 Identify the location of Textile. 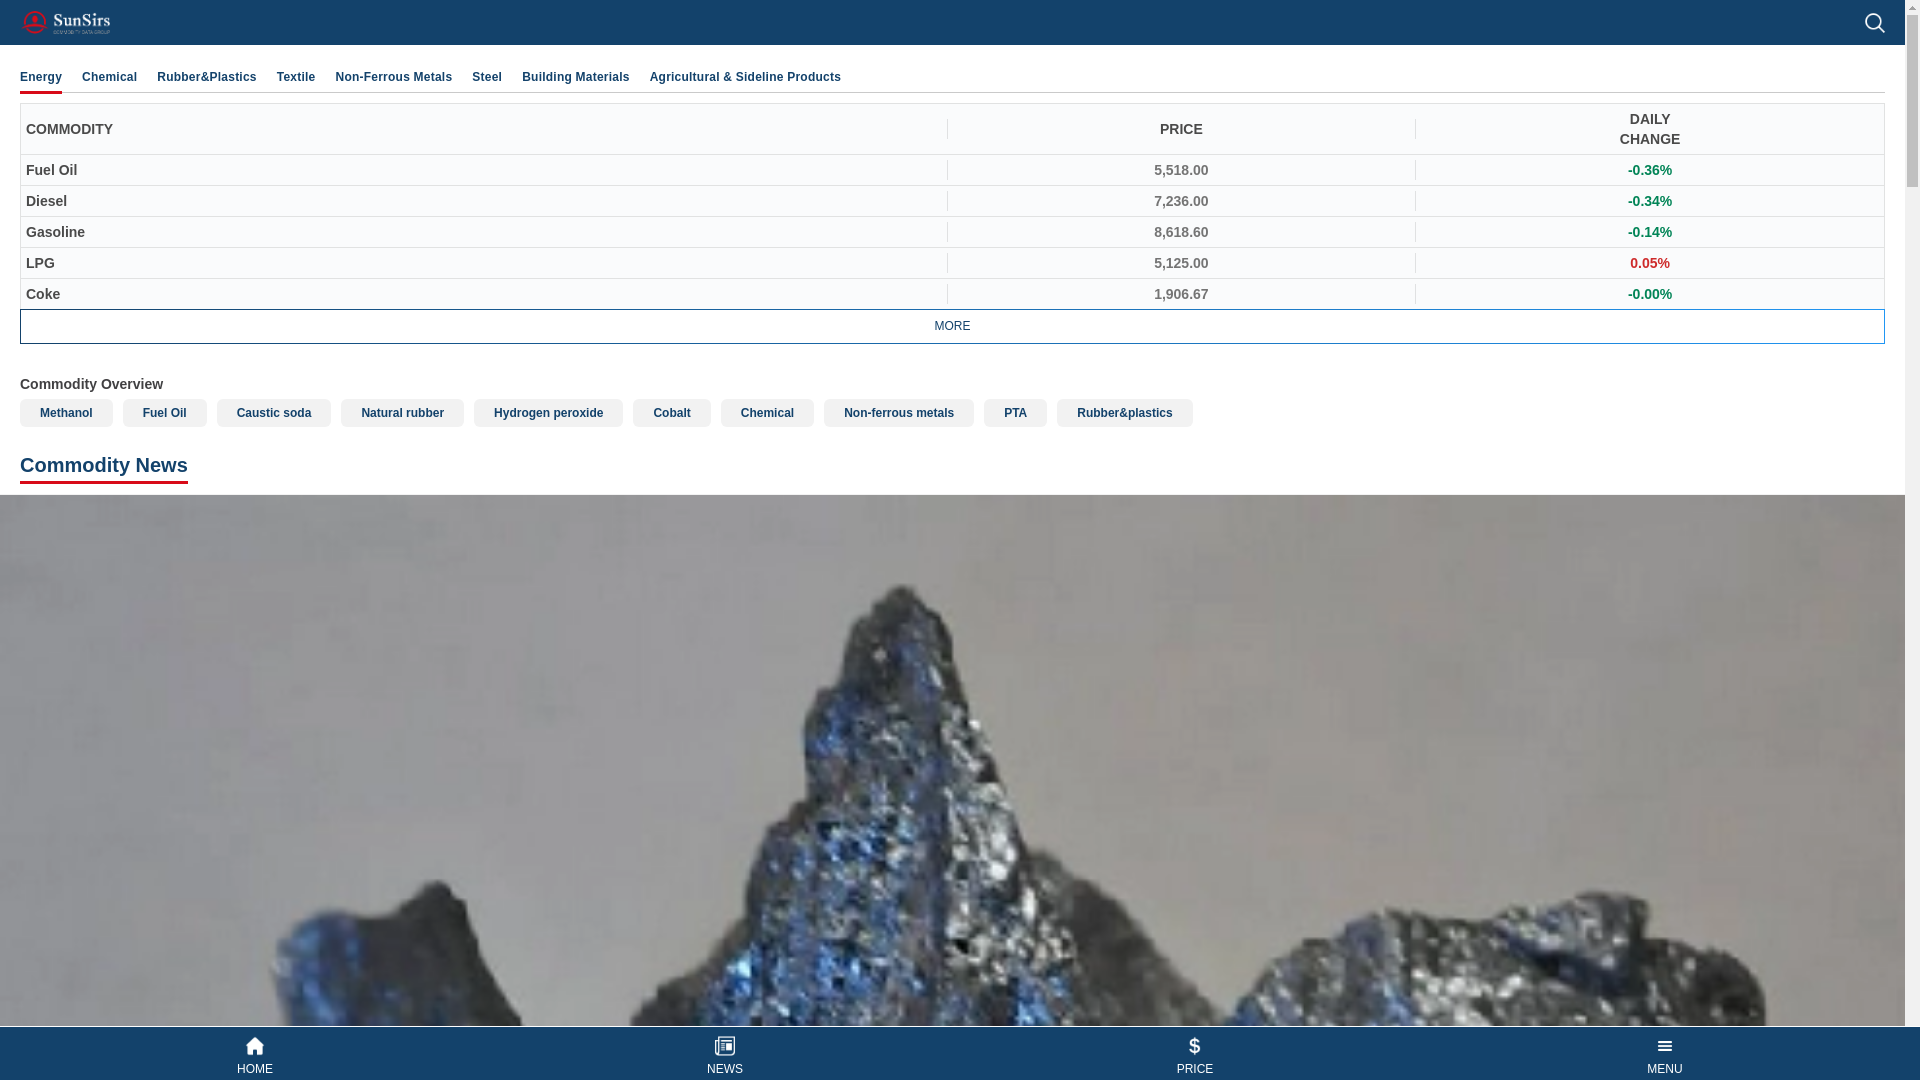
(296, 76).